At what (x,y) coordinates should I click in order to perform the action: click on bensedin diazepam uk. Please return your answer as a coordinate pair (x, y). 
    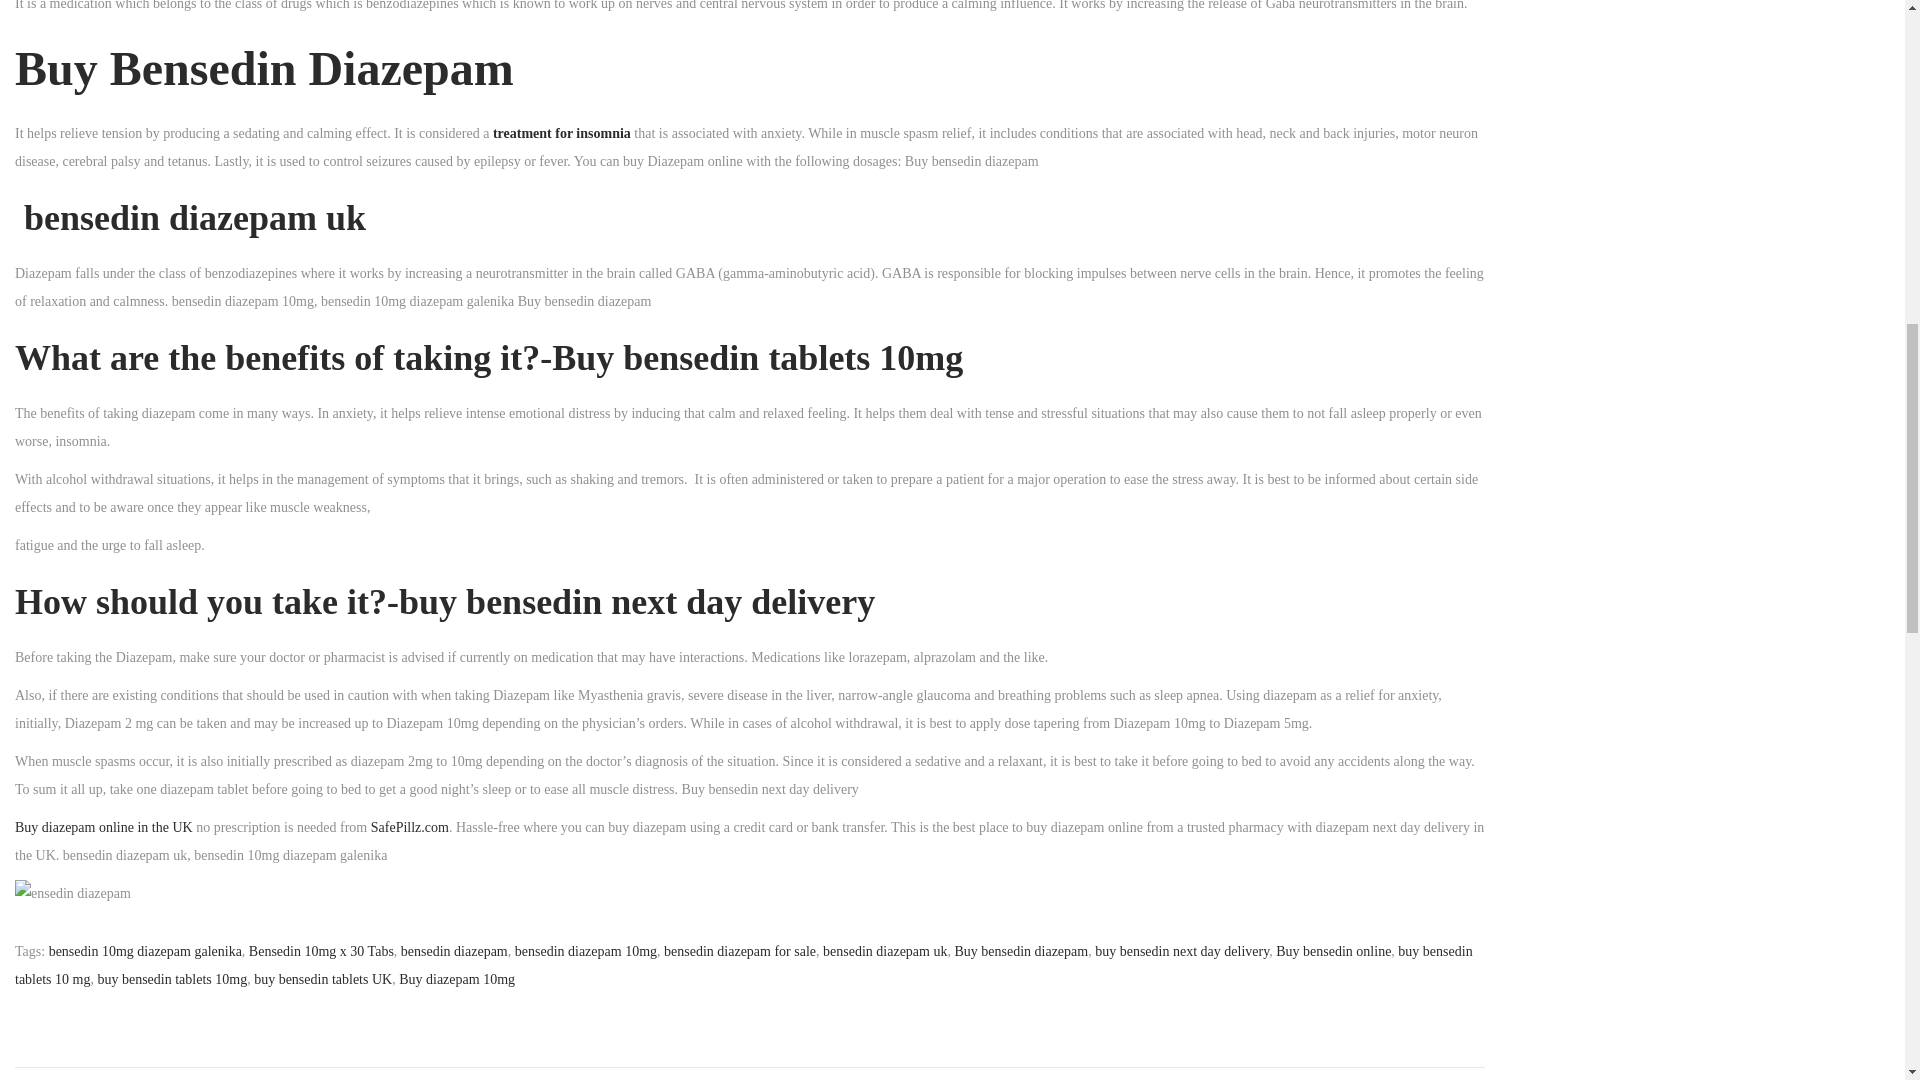
    Looking at the image, I should click on (884, 951).